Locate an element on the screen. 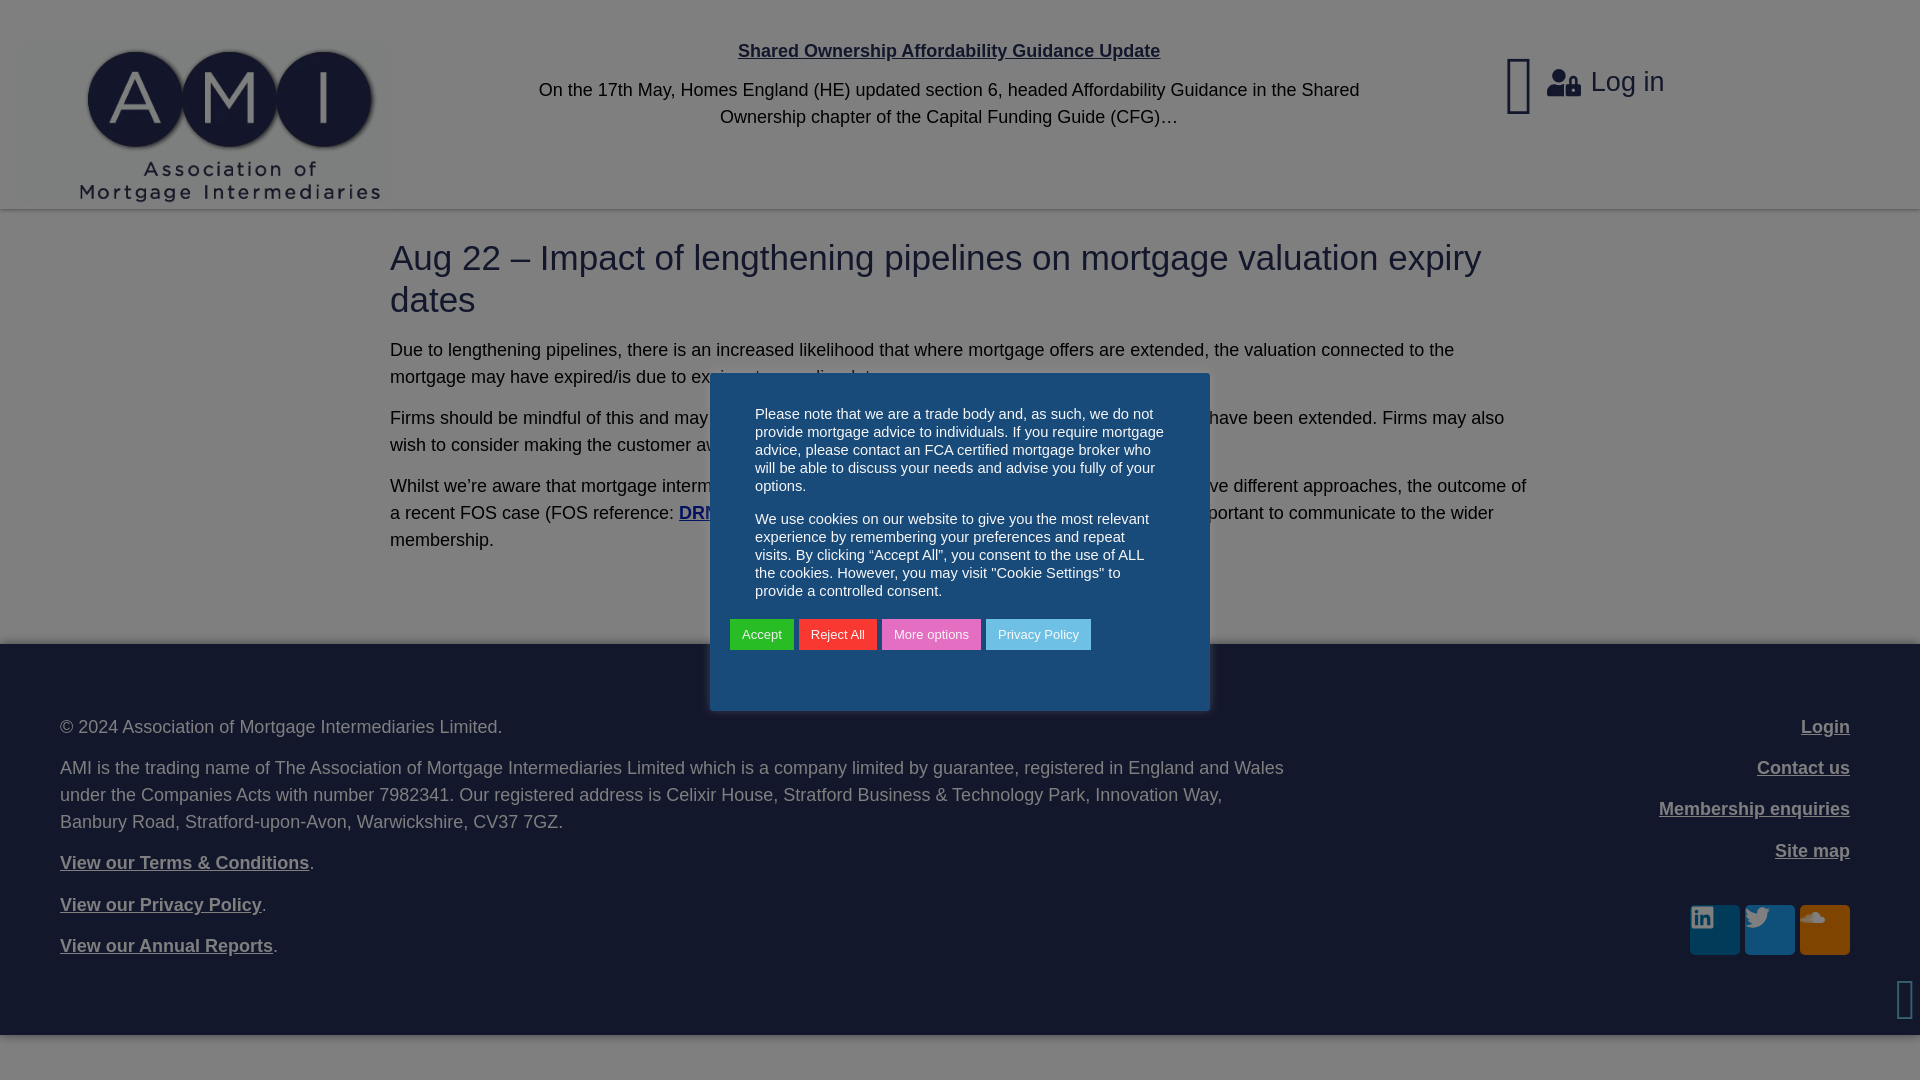 The image size is (1920, 1080). AMI Twitter is located at coordinates (1770, 930).